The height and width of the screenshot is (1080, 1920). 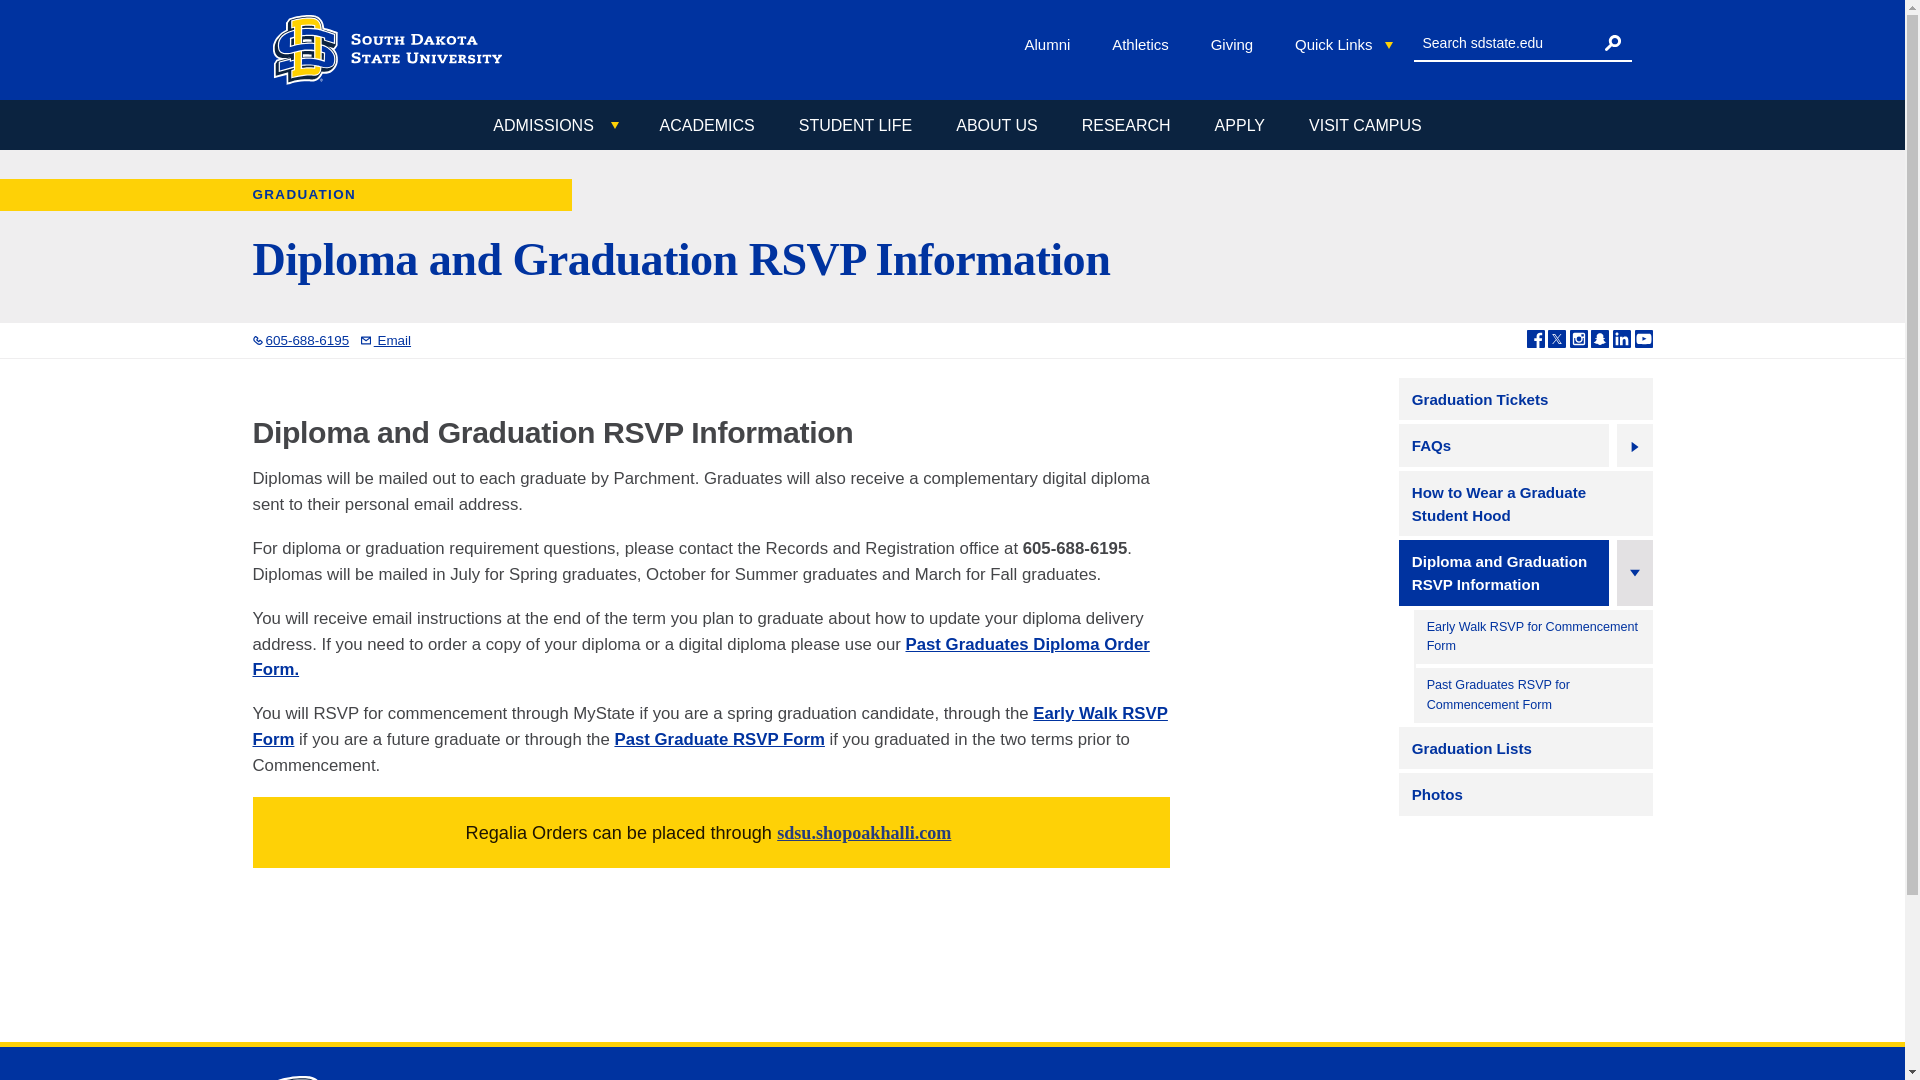 I want to click on Quick Links, so click(x=1344, y=45).